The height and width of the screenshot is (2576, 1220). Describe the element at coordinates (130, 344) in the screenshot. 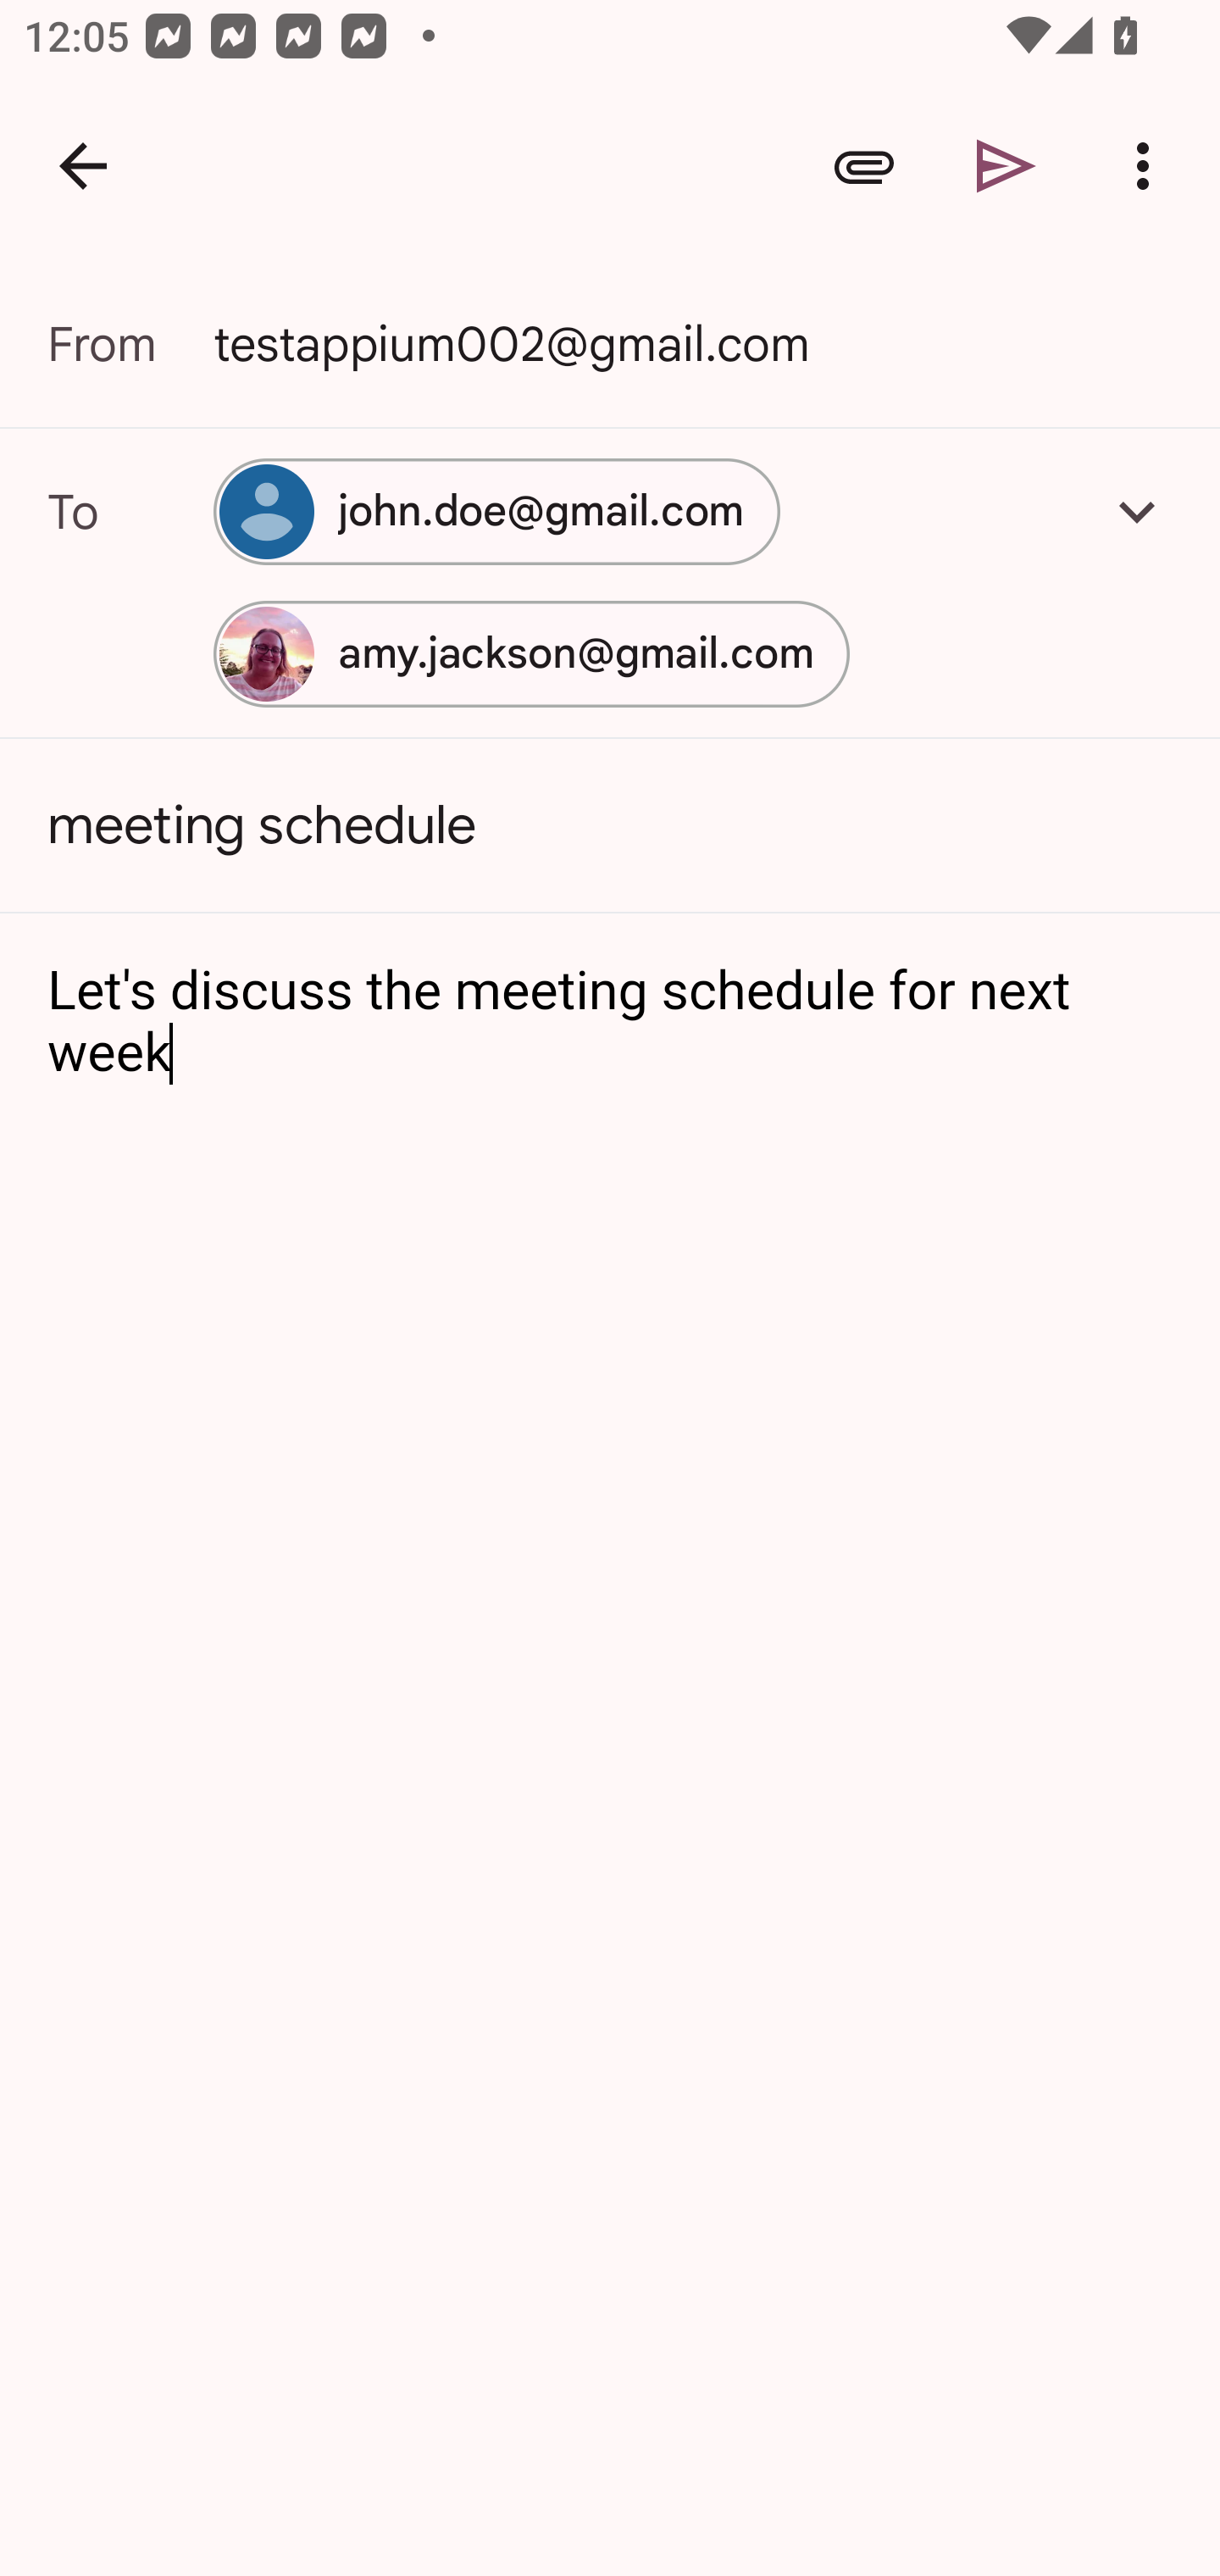

I see `From` at that location.